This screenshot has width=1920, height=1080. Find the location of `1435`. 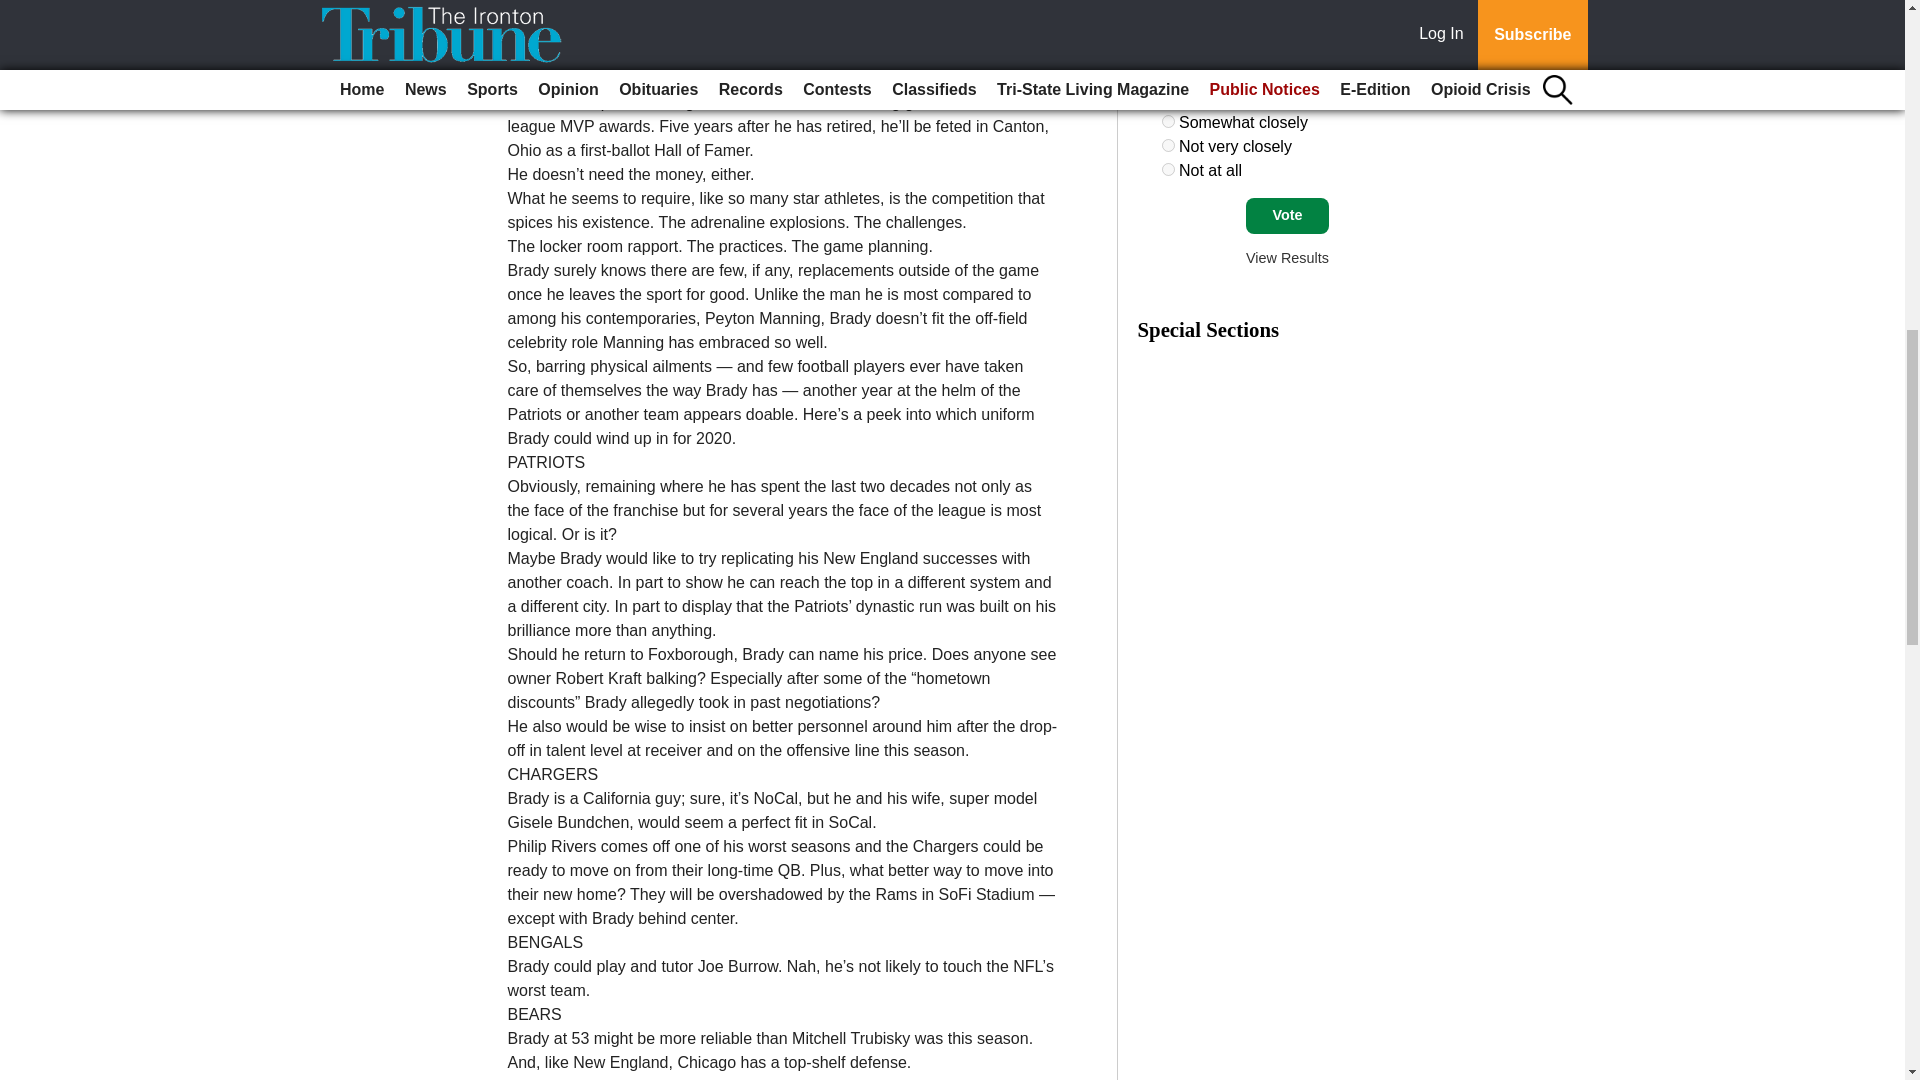

1435 is located at coordinates (1168, 170).